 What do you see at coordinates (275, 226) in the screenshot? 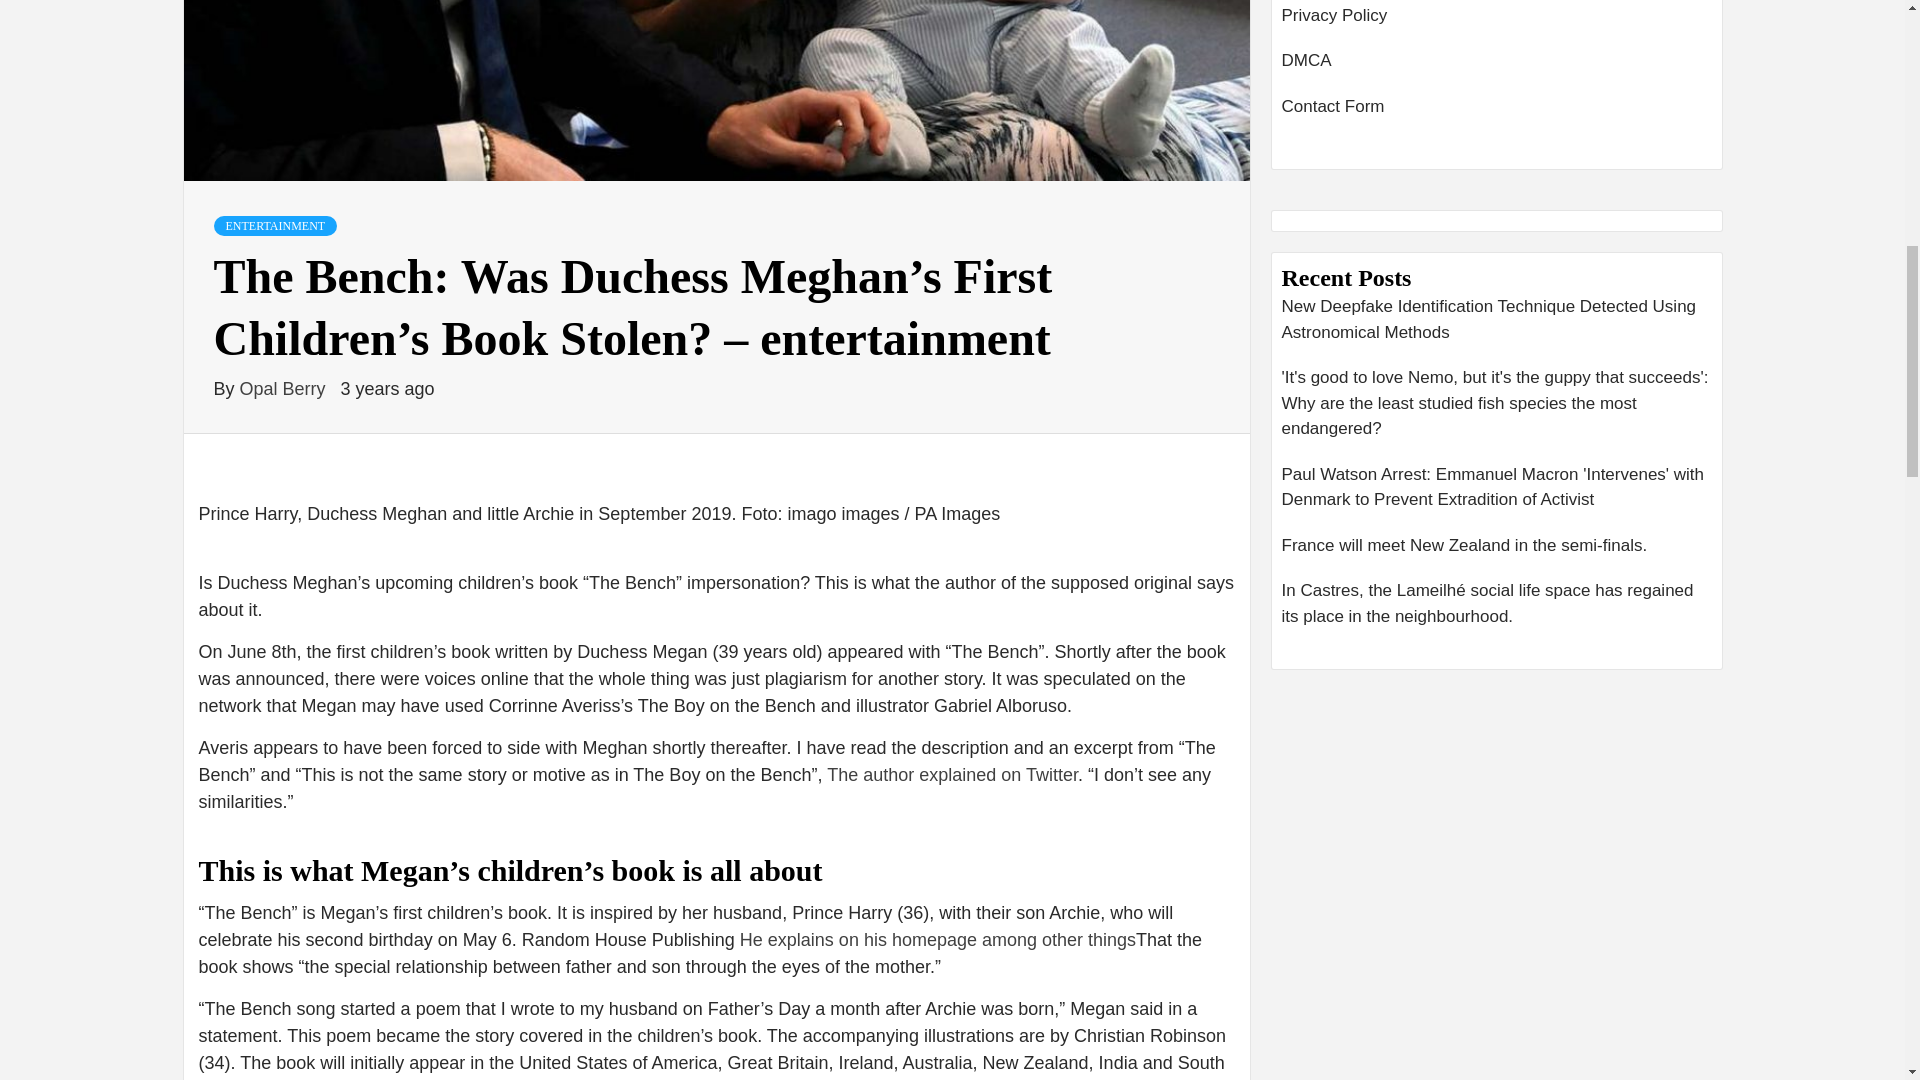
I see `ENTERTAINMENT` at bounding box center [275, 226].